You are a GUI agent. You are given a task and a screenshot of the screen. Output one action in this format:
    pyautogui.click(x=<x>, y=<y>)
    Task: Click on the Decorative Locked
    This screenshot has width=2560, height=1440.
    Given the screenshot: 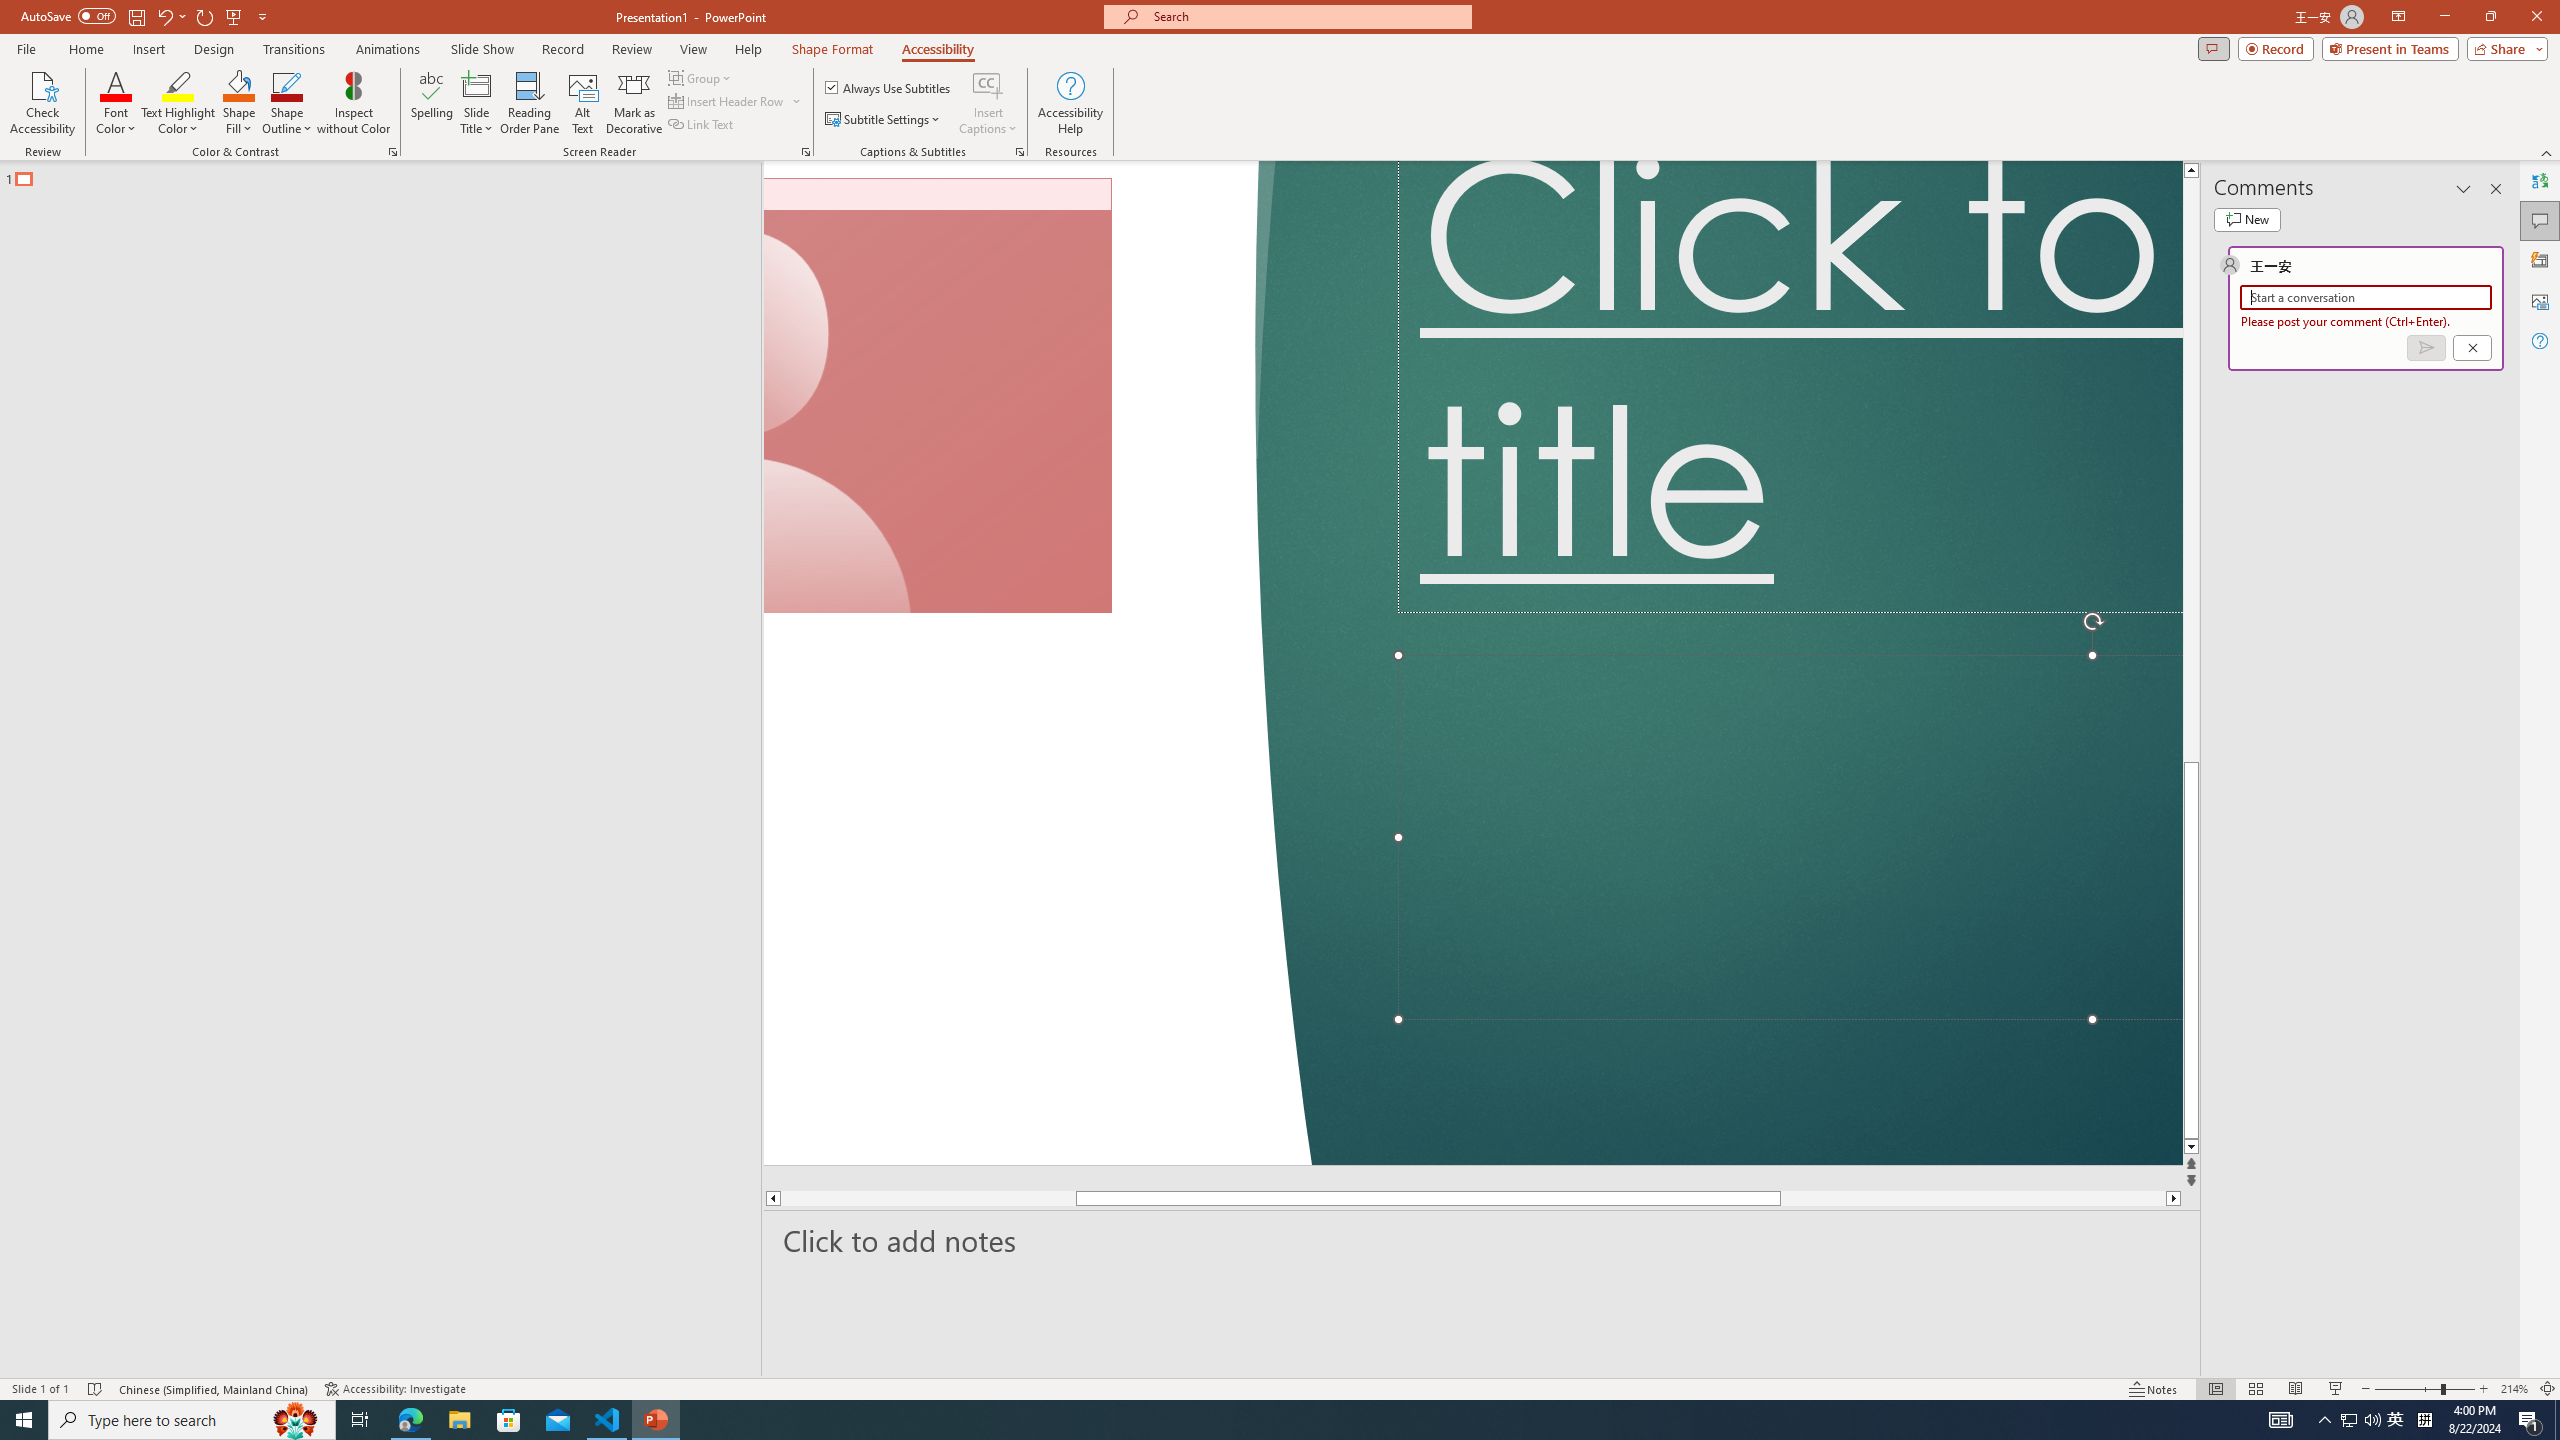 What is the action you would take?
    pyautogui.click(x=1036, y=662)
    